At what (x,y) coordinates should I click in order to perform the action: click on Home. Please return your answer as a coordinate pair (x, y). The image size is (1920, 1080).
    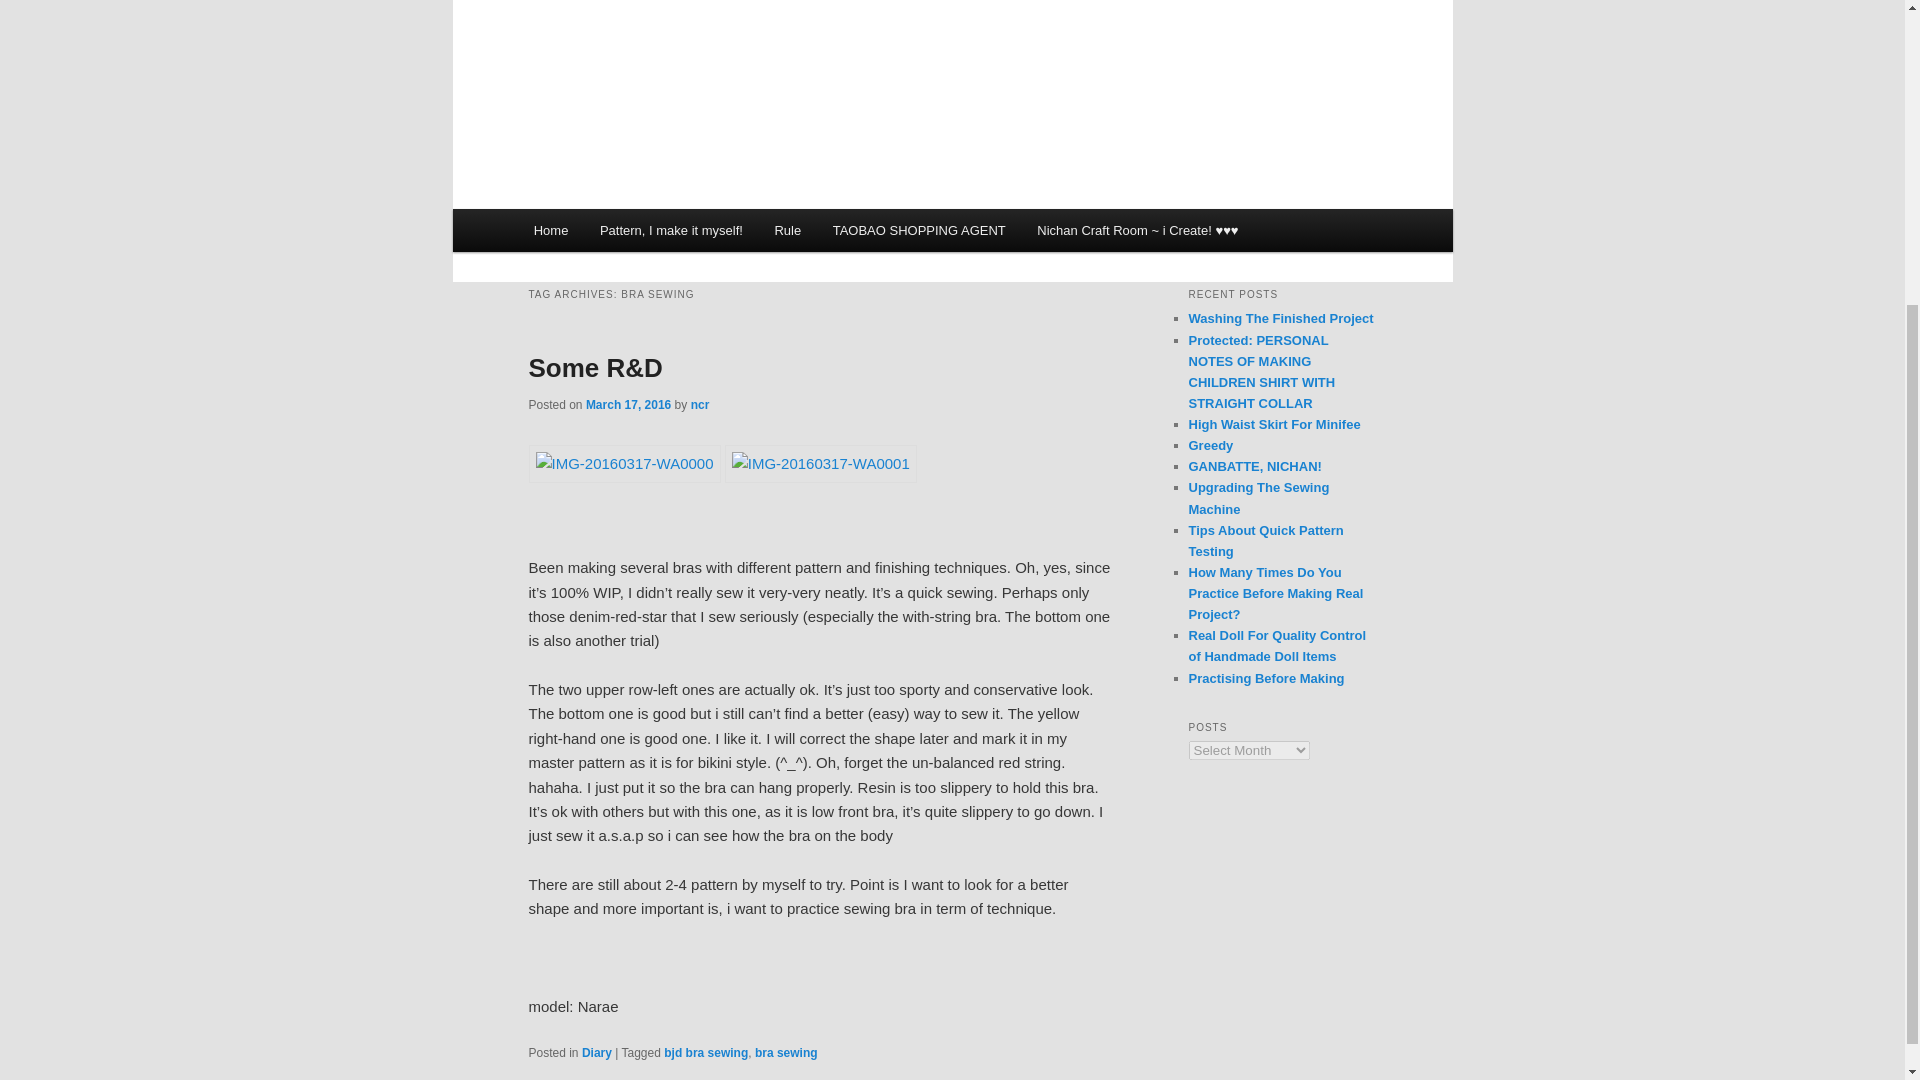
    Looking at the image, I should click on (550, 230).